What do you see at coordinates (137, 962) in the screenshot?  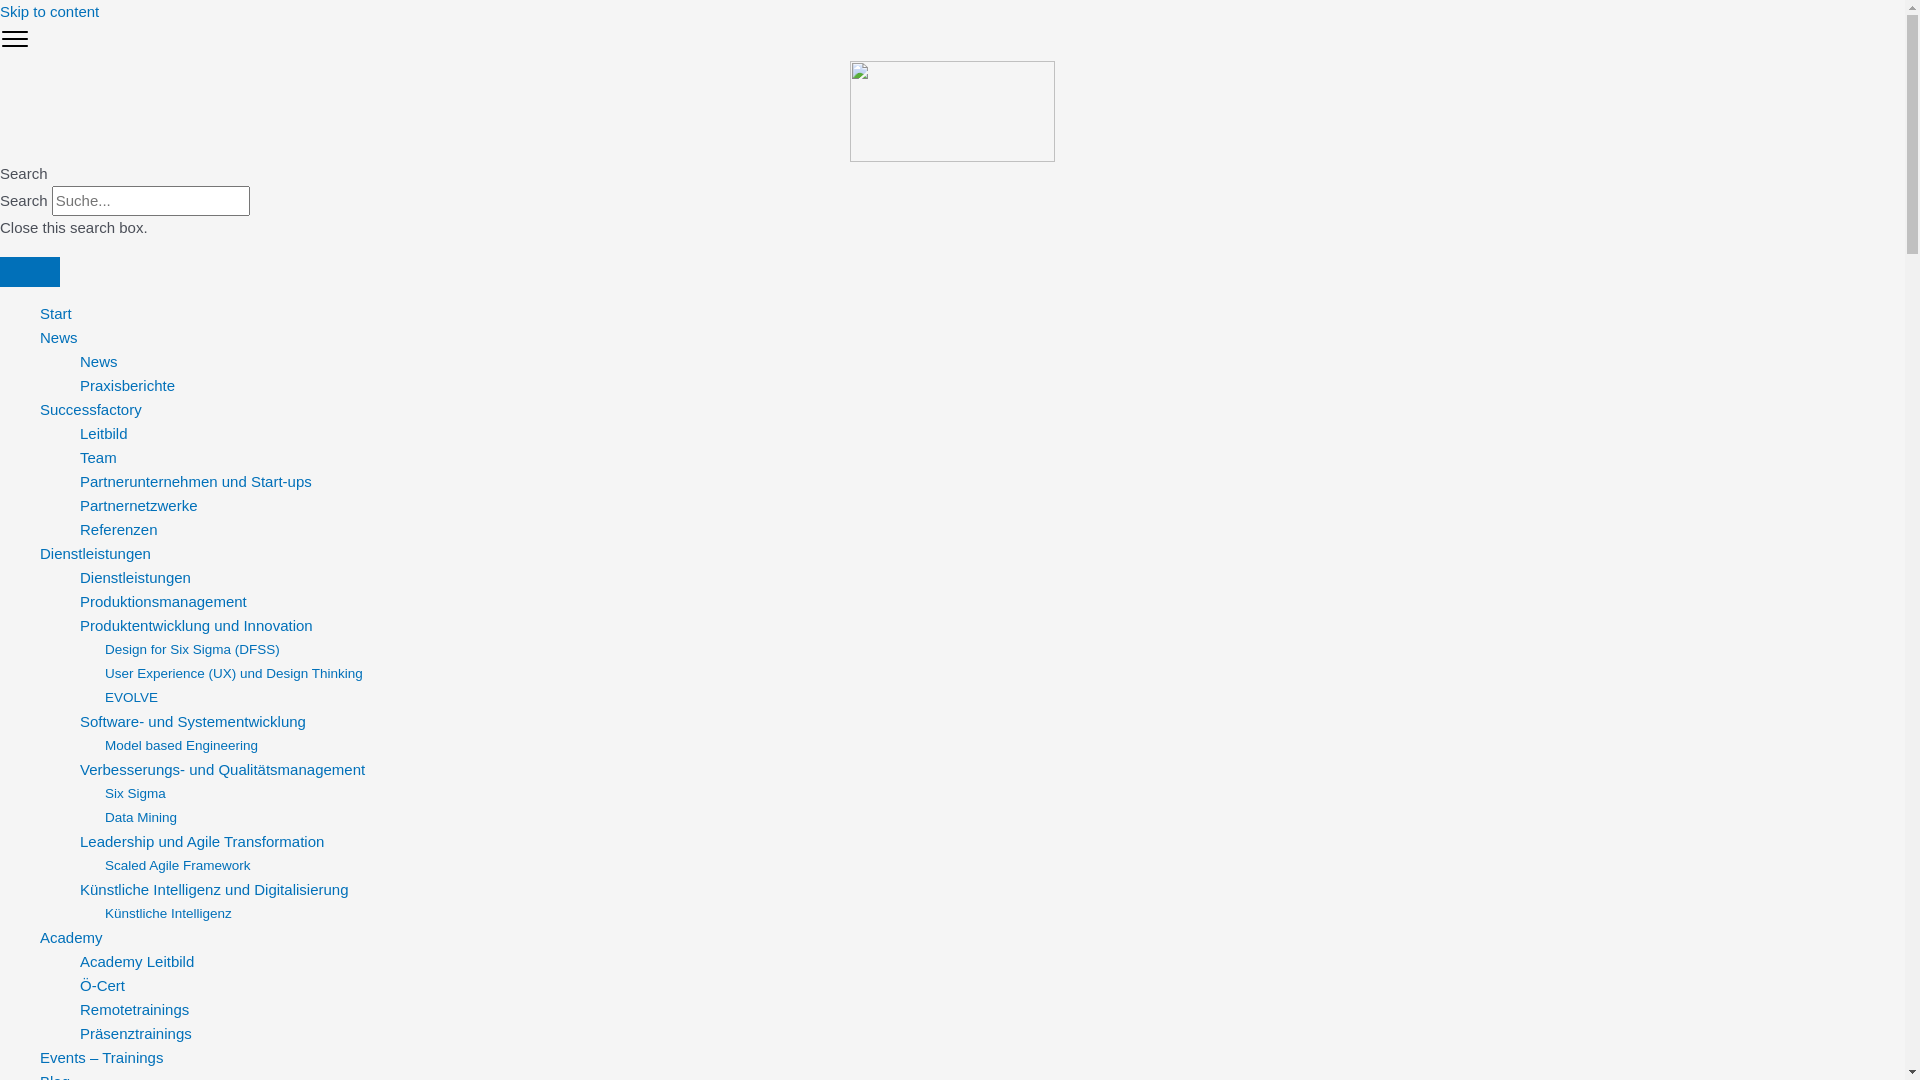 I see `Academy Leitbild` at bounding box center [137, 962].